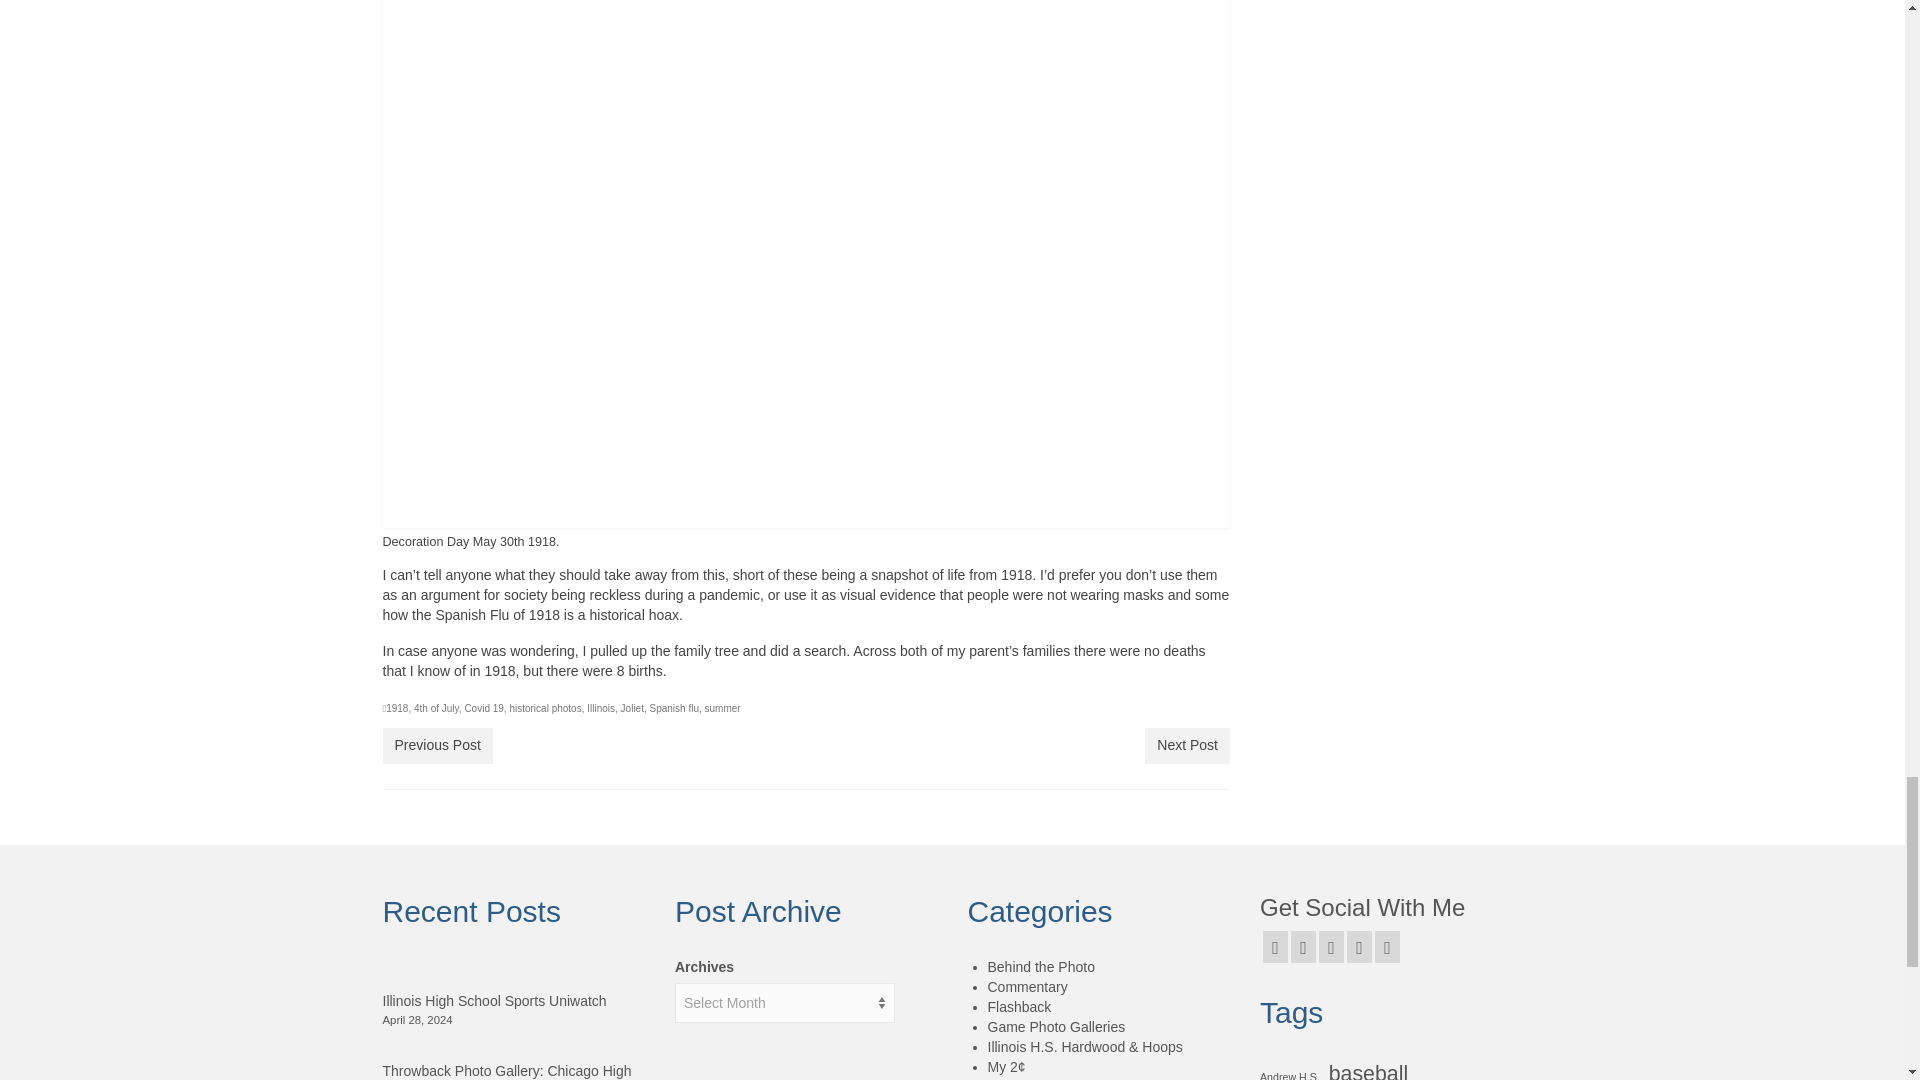 Image resolution: width=1920 pixels, height=1080 pixels. Describe the element at coordinates (674, 708) in the screenshot. I see `Spanish flu` at that location.